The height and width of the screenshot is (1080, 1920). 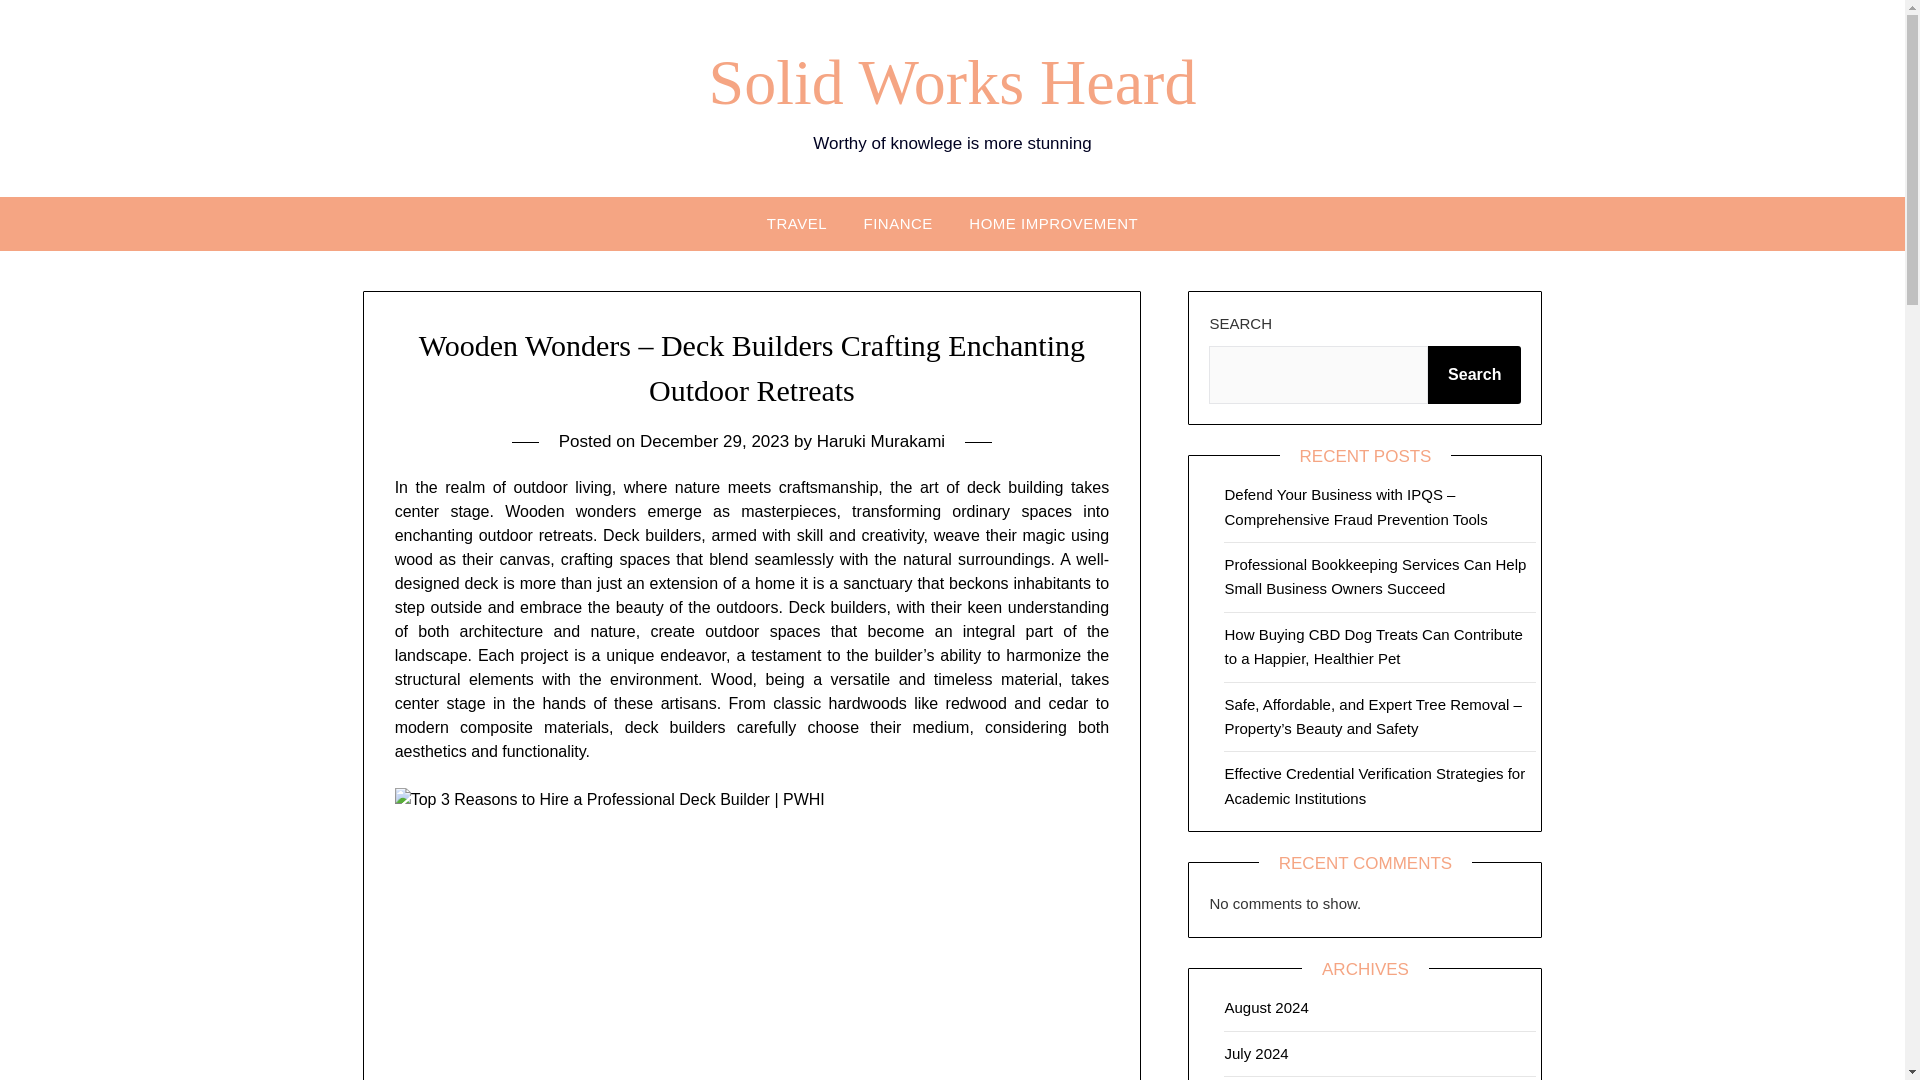 What do you see at coordinates (1052, 222) in the screenshot?
I see `HOME IMPROVEMENT` at bounding box center [1052, 222].